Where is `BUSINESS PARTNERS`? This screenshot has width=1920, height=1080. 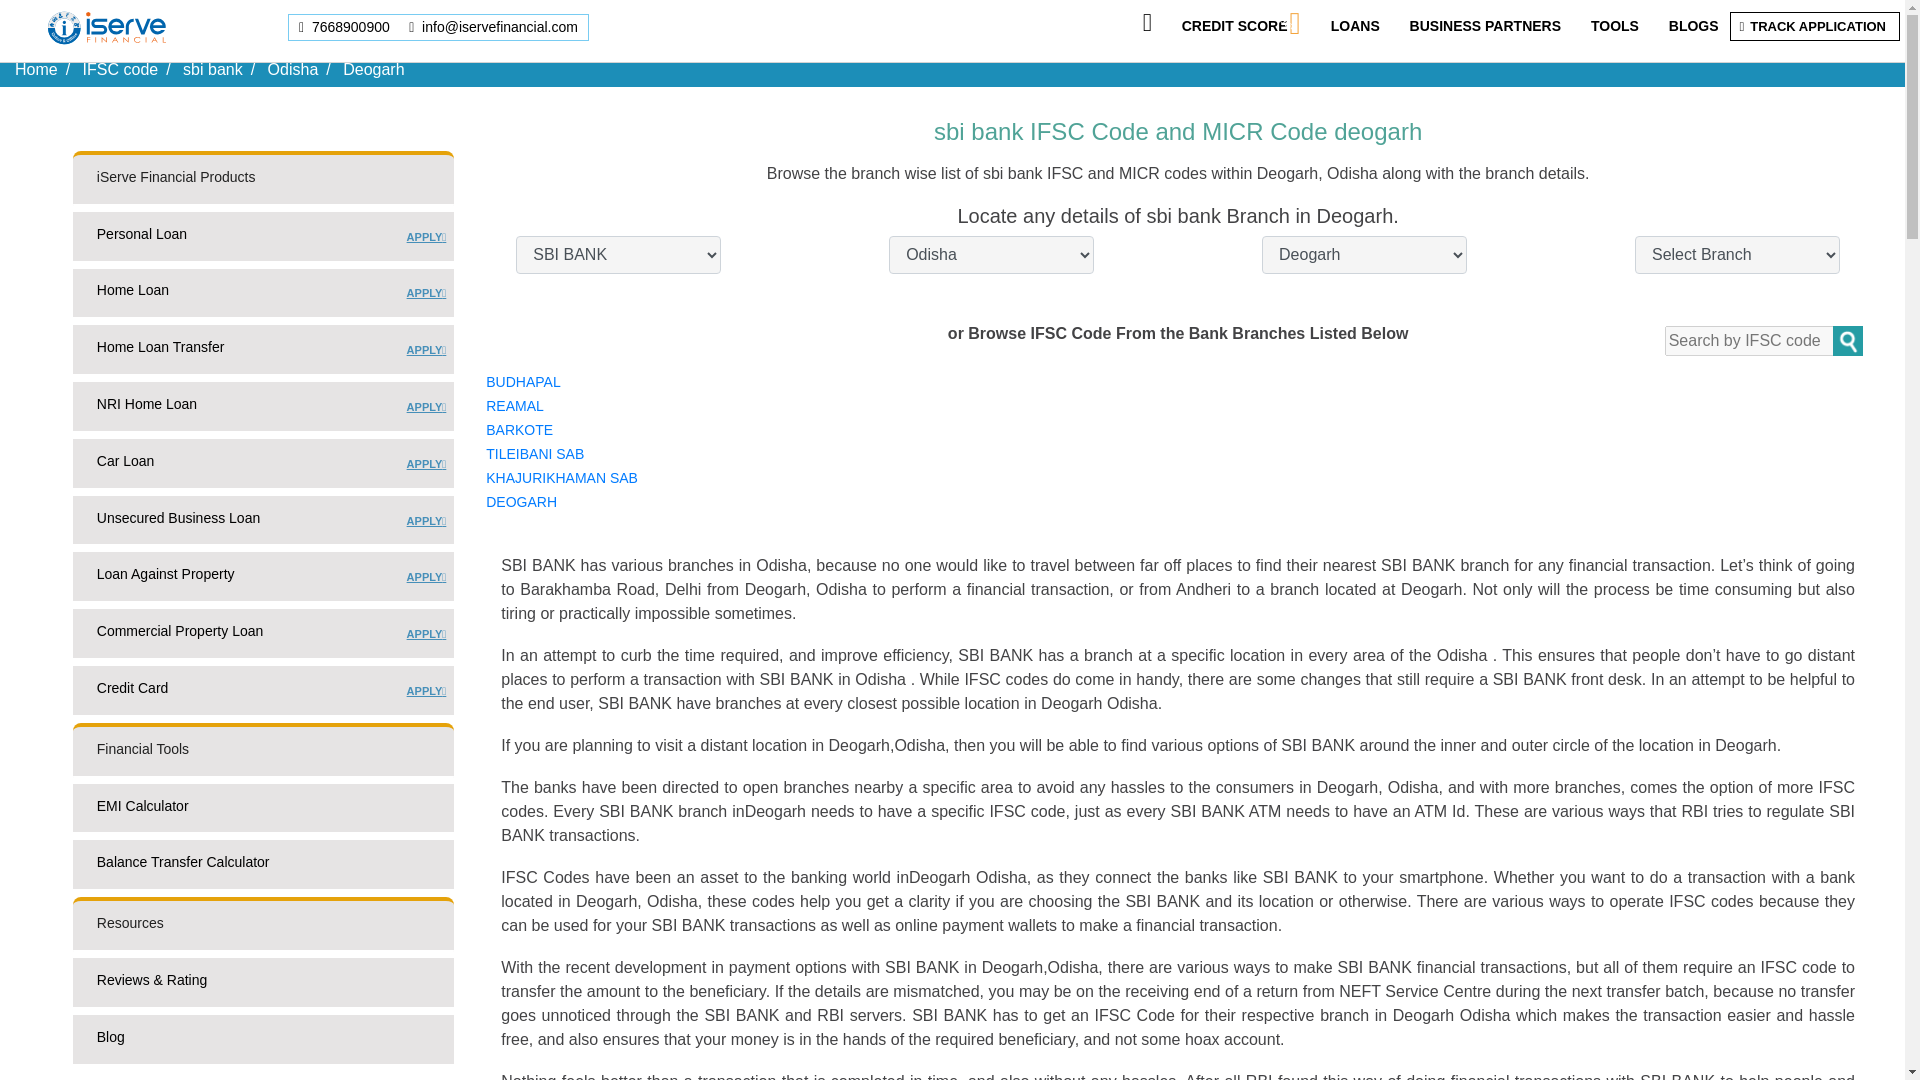
BUSINESS PARTNERS is located at coordinates (1693, 26).